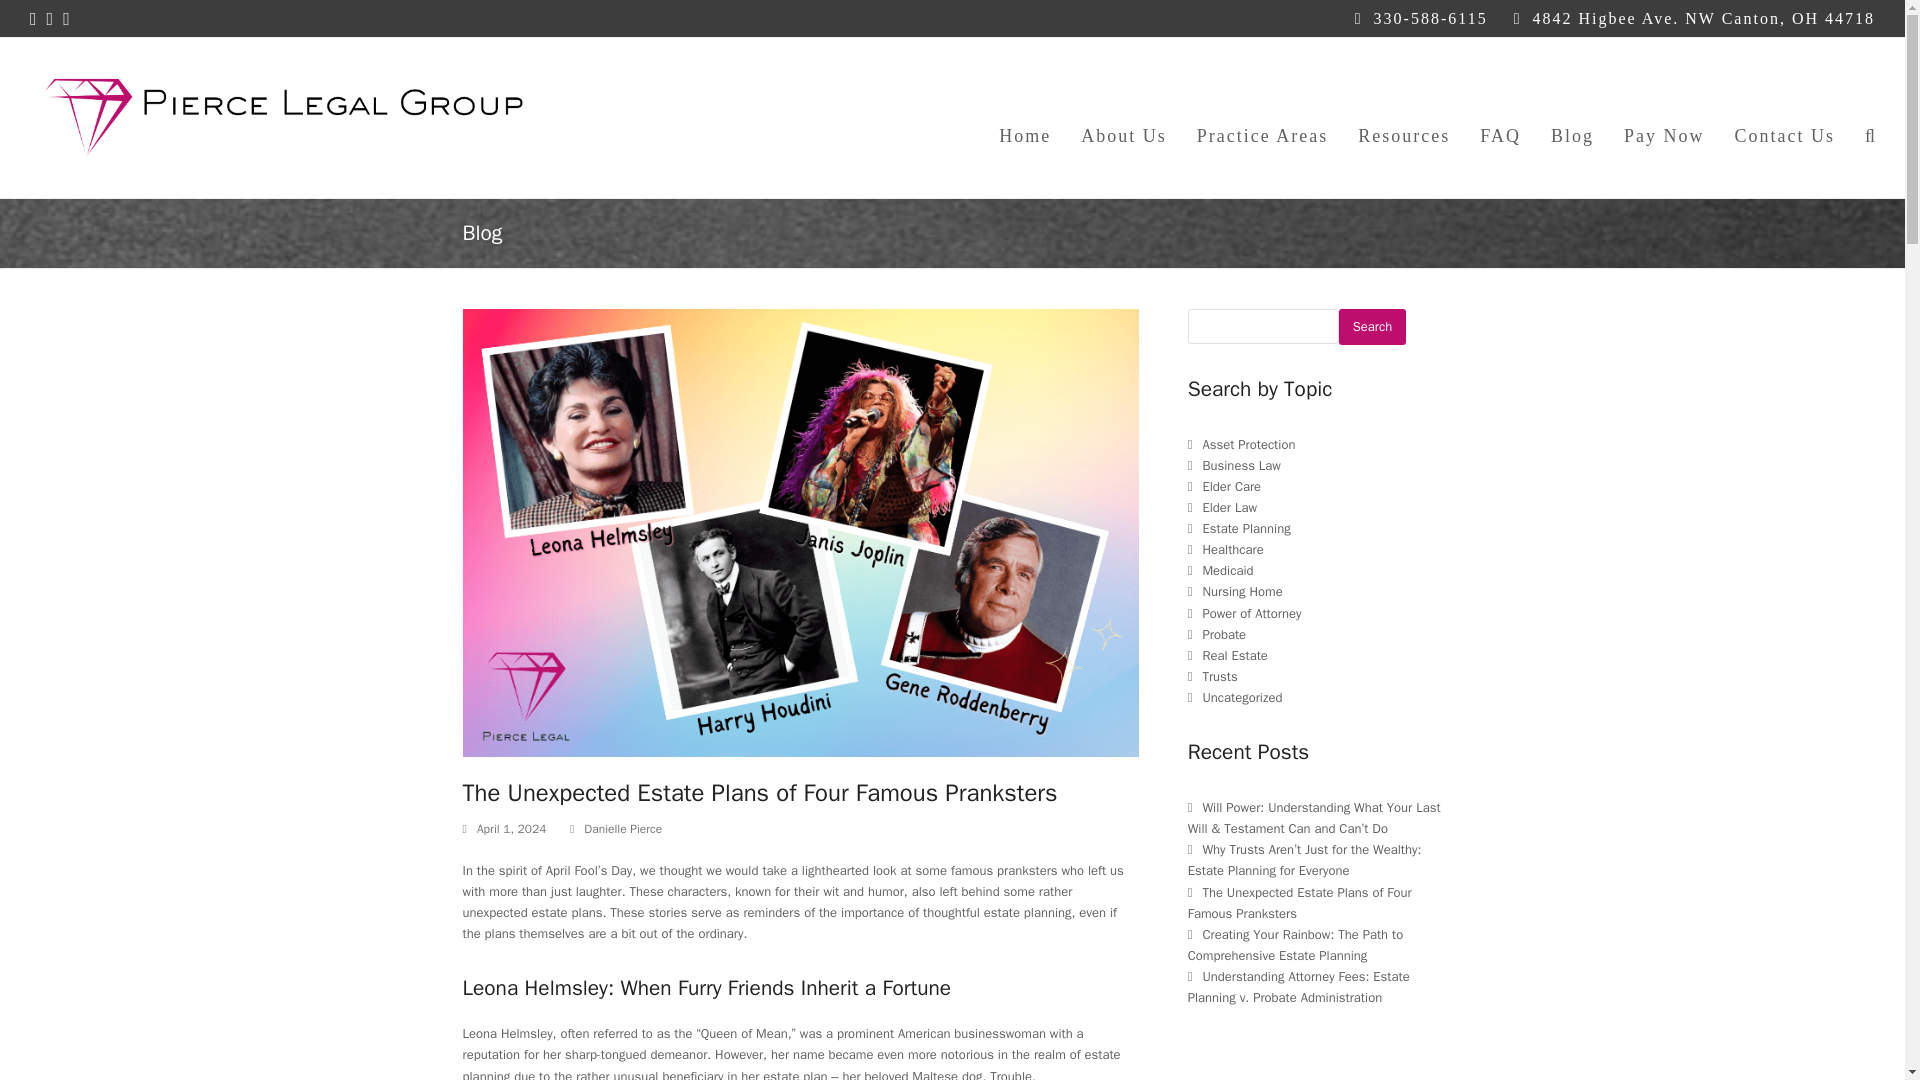 The width and height of the screenshot is (1920, 1080). What do you see at coordinates (1572, 117) in the screenshot?
I see `Blog` at bounding box center [1572, 117].